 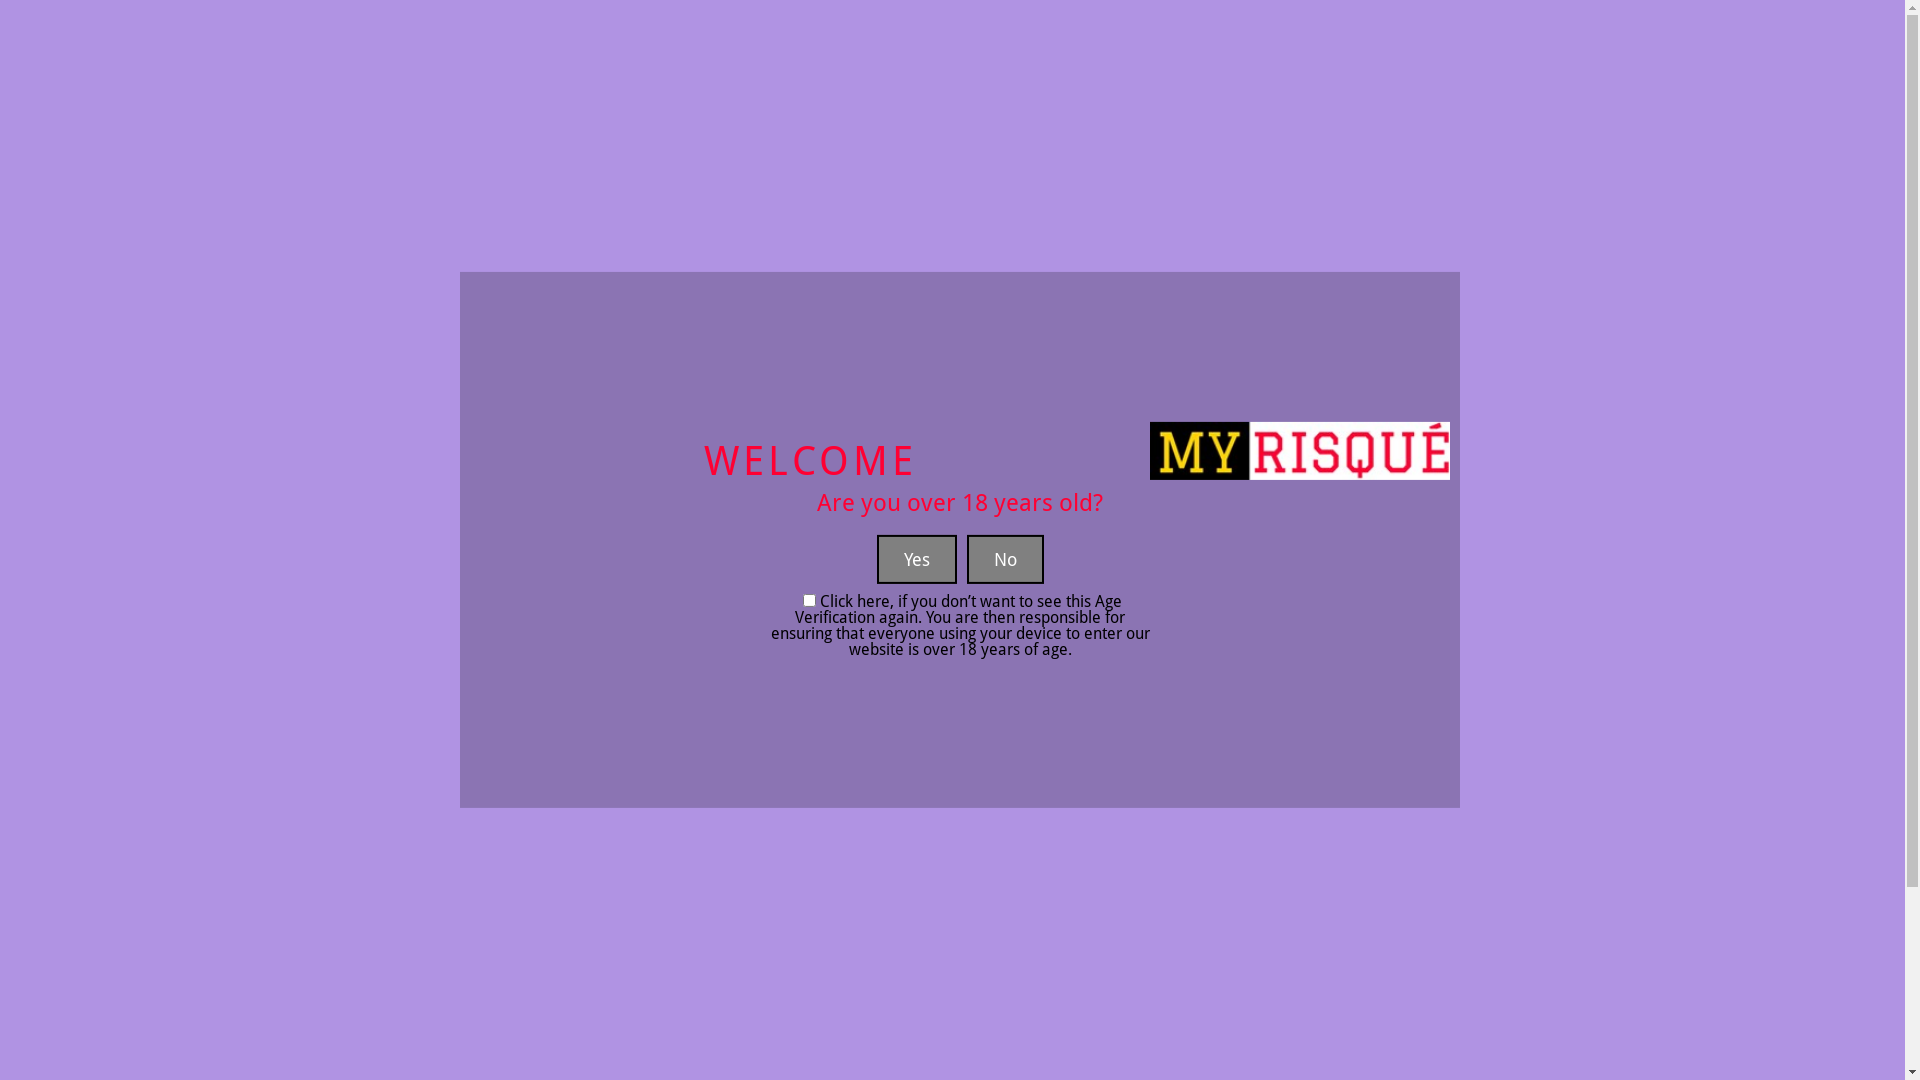 I want to click on Yes, so click(x=916, y=560).